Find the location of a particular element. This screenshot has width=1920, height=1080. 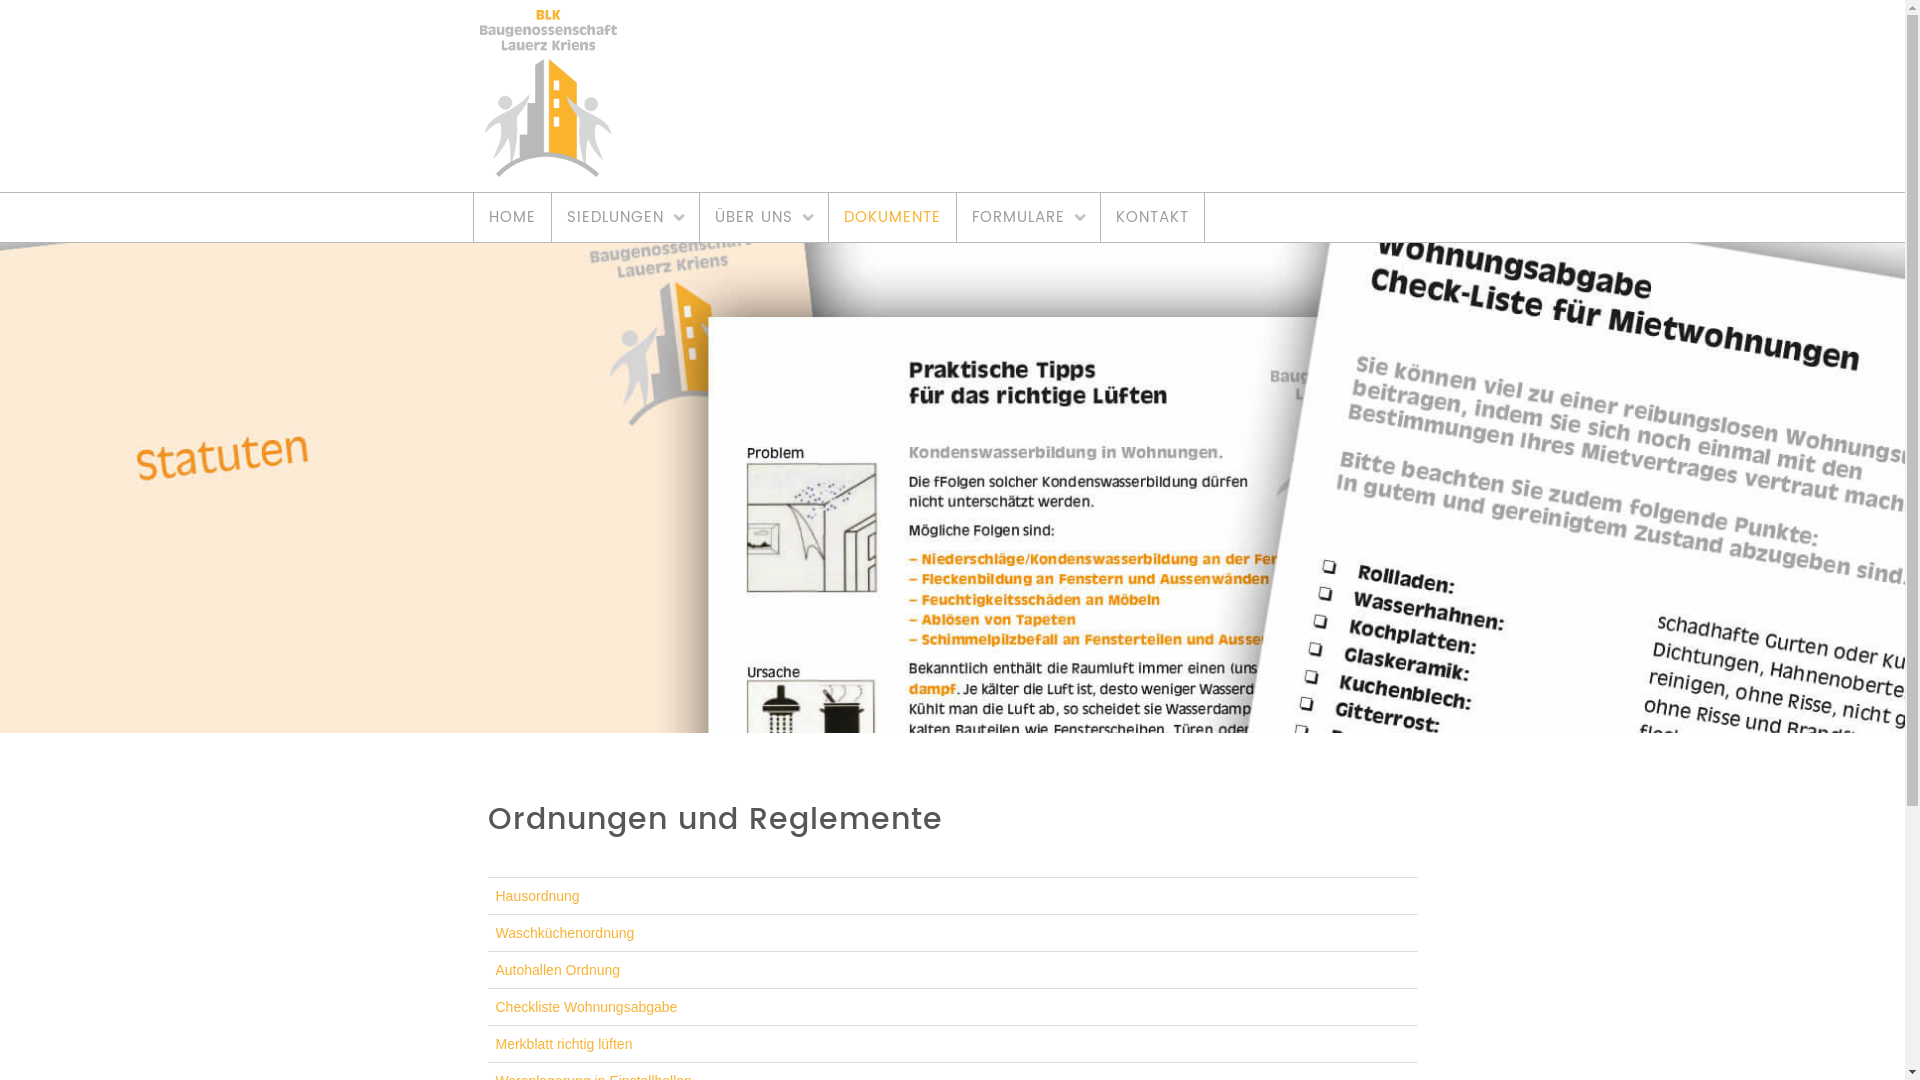

SIEDLUNGEN is located at coordinates (626, 218).